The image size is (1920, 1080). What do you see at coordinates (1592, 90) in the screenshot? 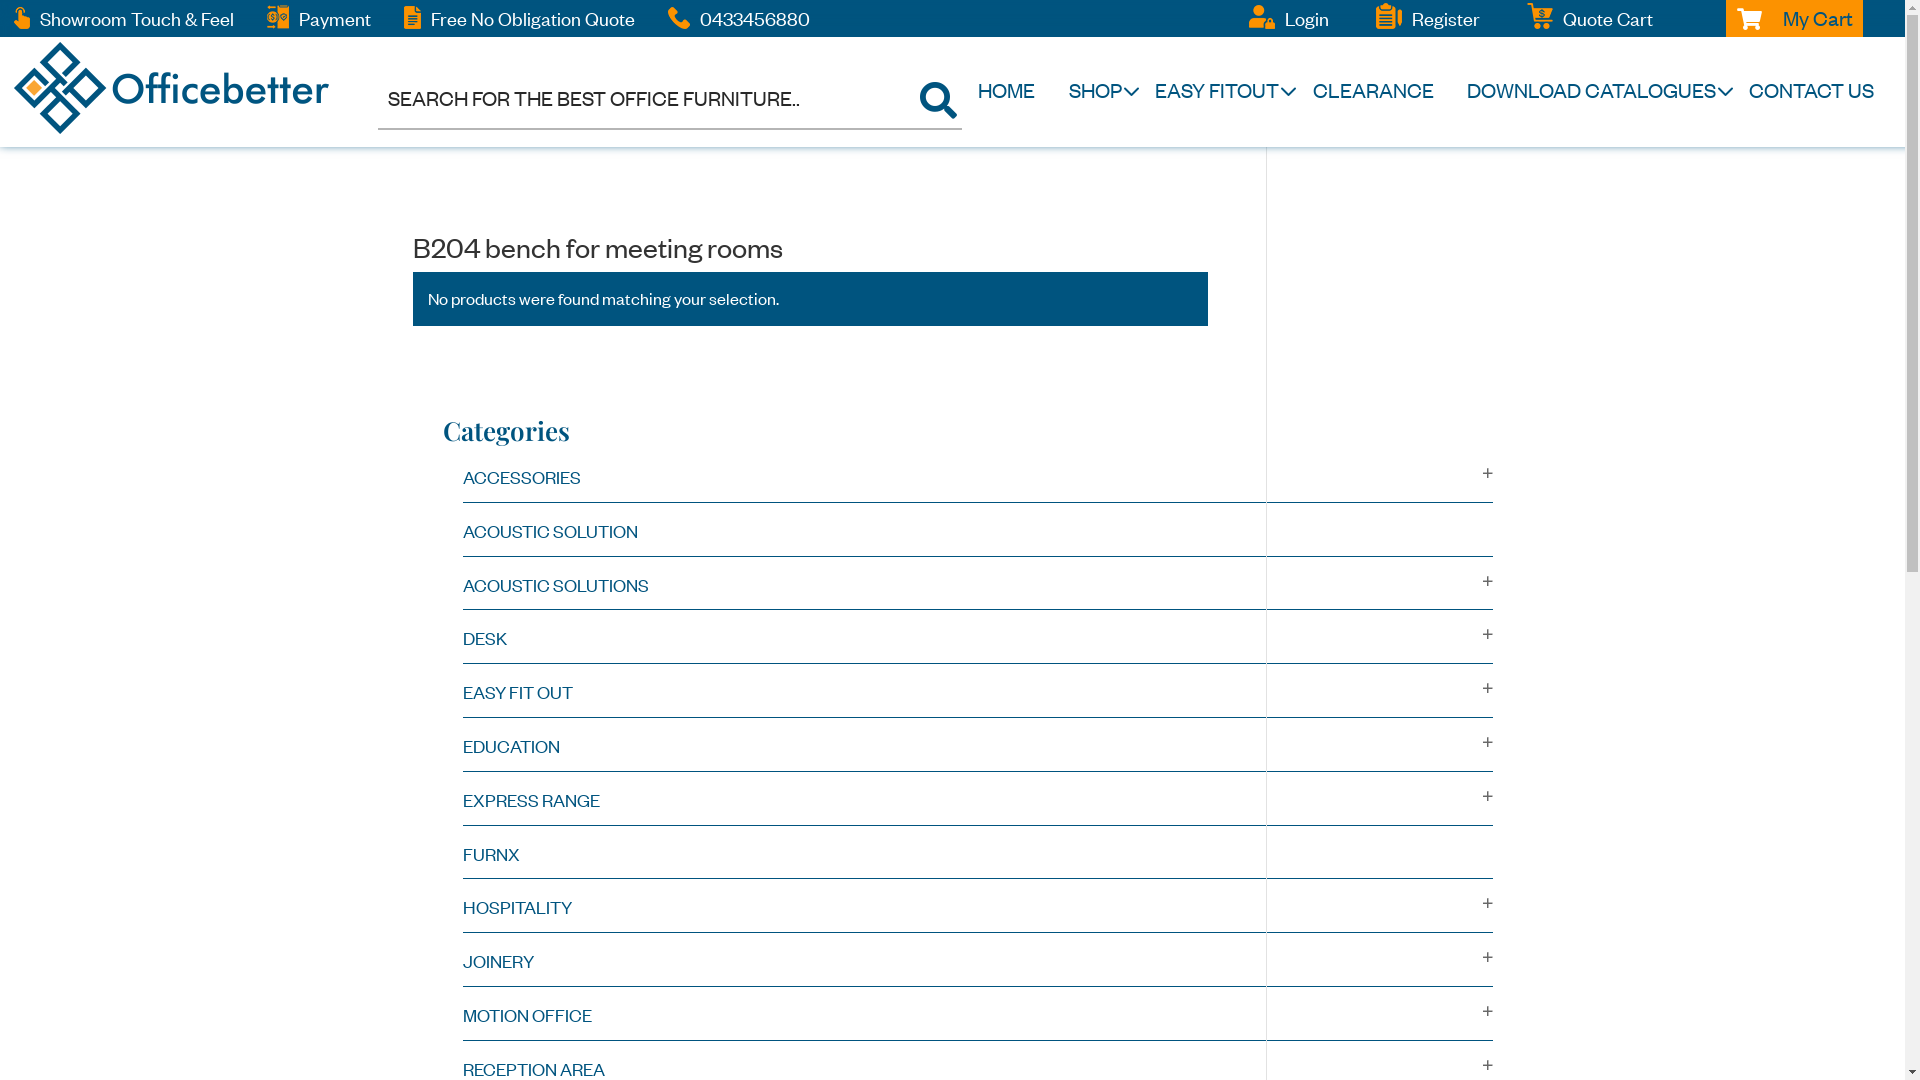
I see `DOWNLOAD CATALOGUES` at bounding box center [1592, 90].